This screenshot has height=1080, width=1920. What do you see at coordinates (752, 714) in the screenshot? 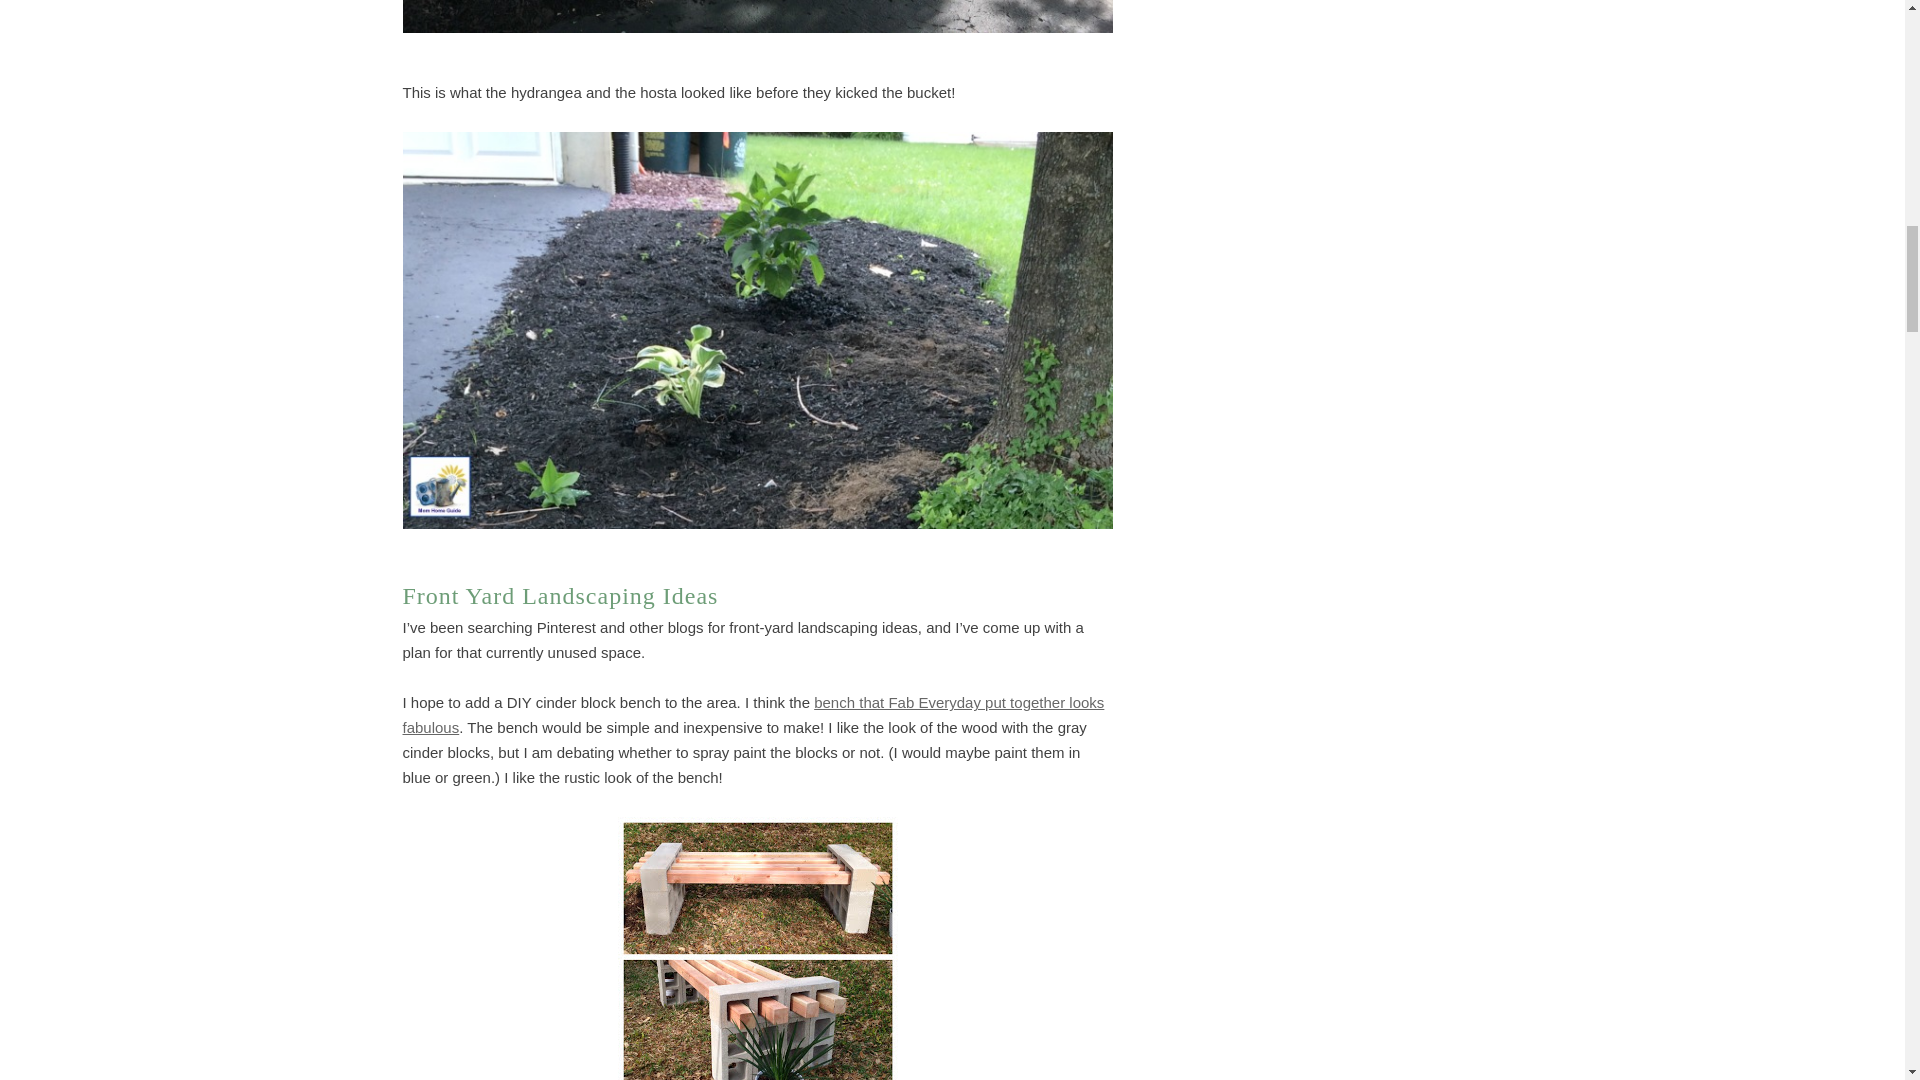
I see `bench that Fab Everyday put together looks fabulous` at bounding box center [752, 714].